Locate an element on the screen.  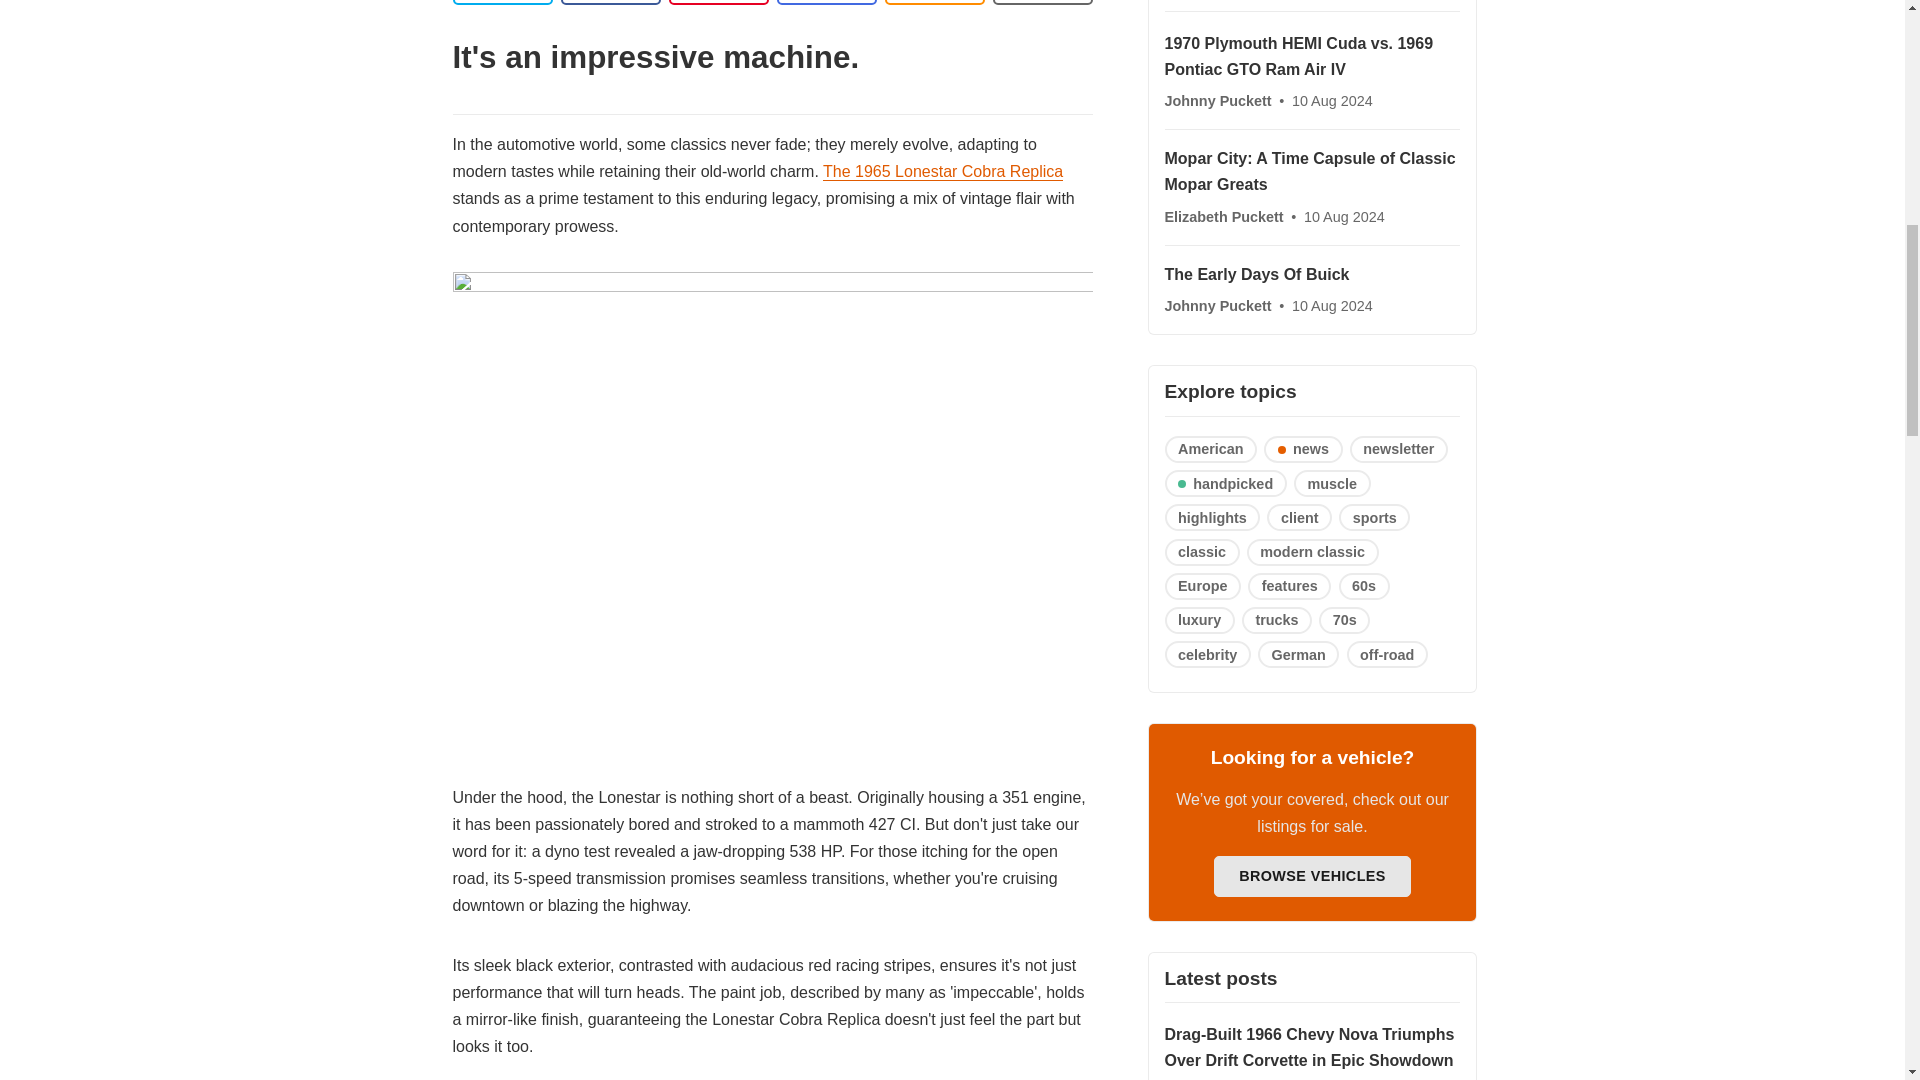
Share on Linkedin is located at coordinates (718, 2).